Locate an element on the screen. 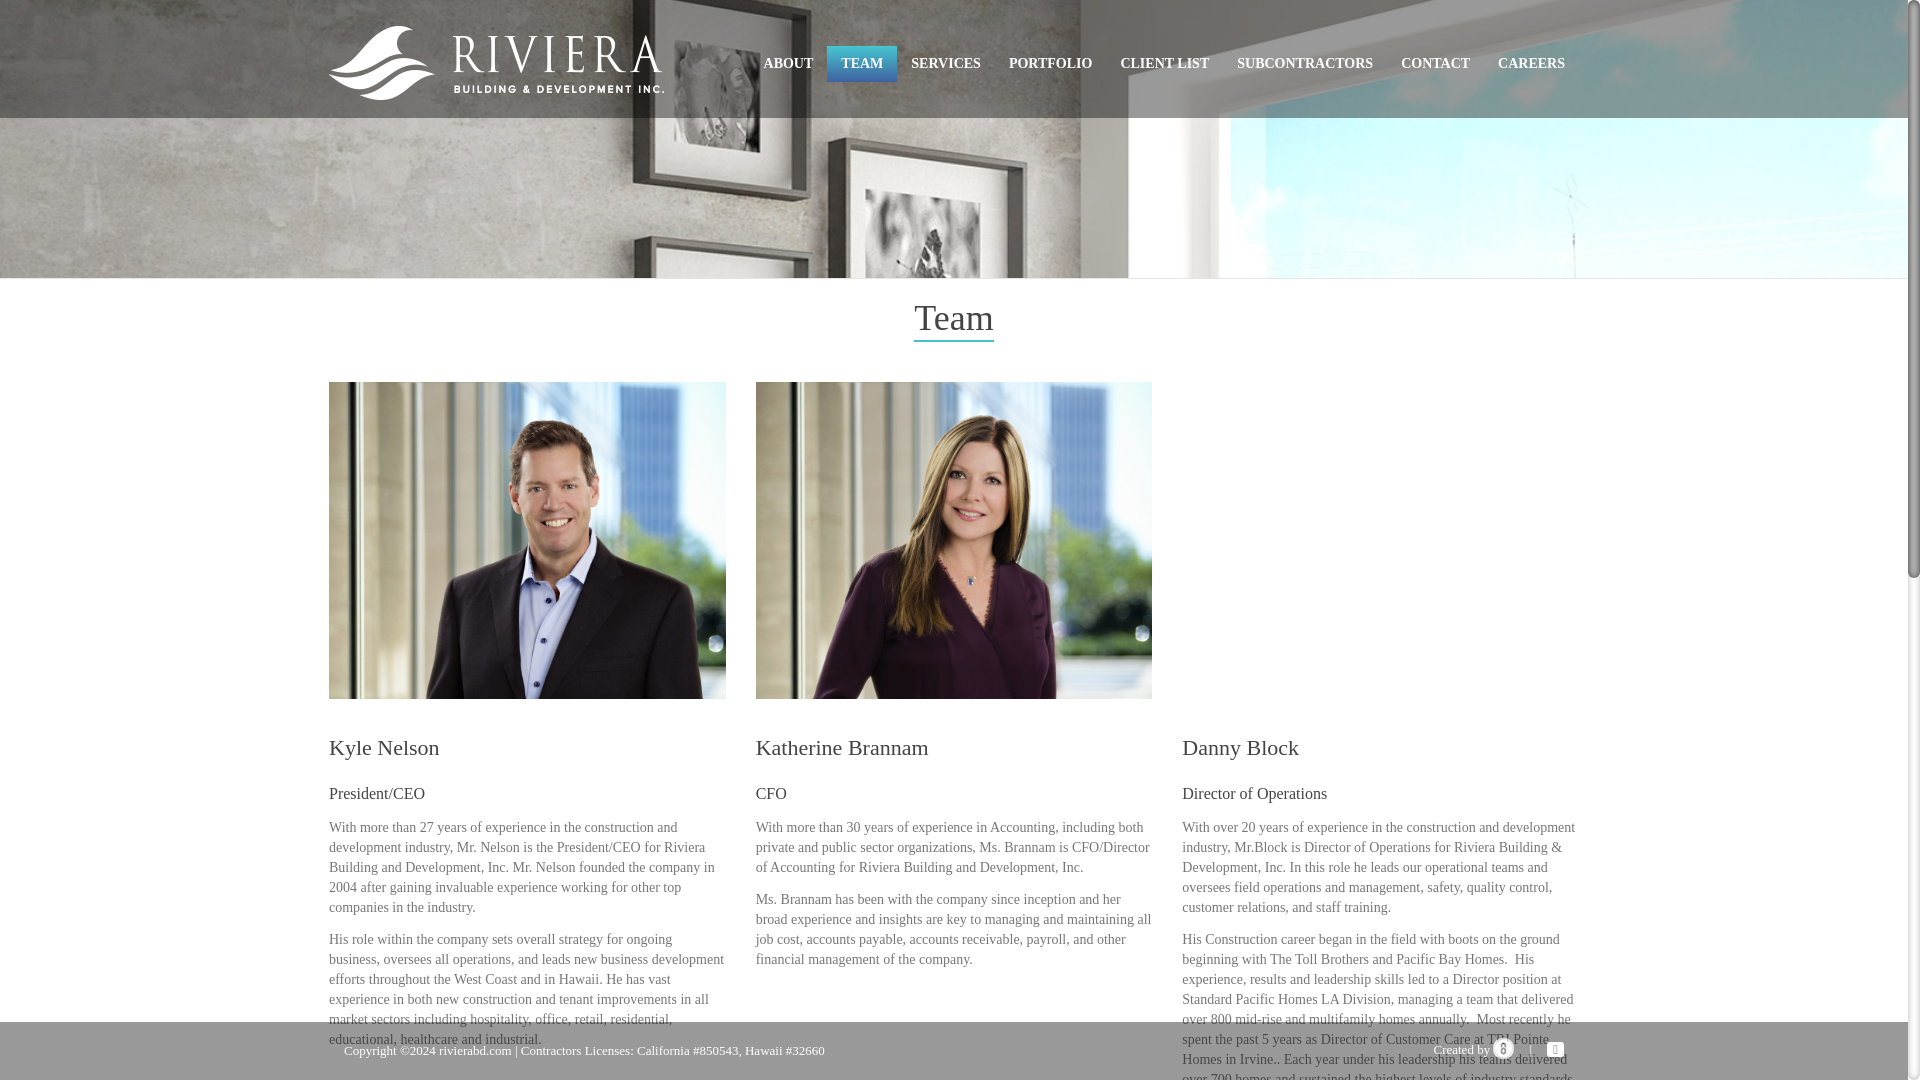 The width and height of the screenshot is (1920, 1080). Client List is located at coordinates (1164, 64).